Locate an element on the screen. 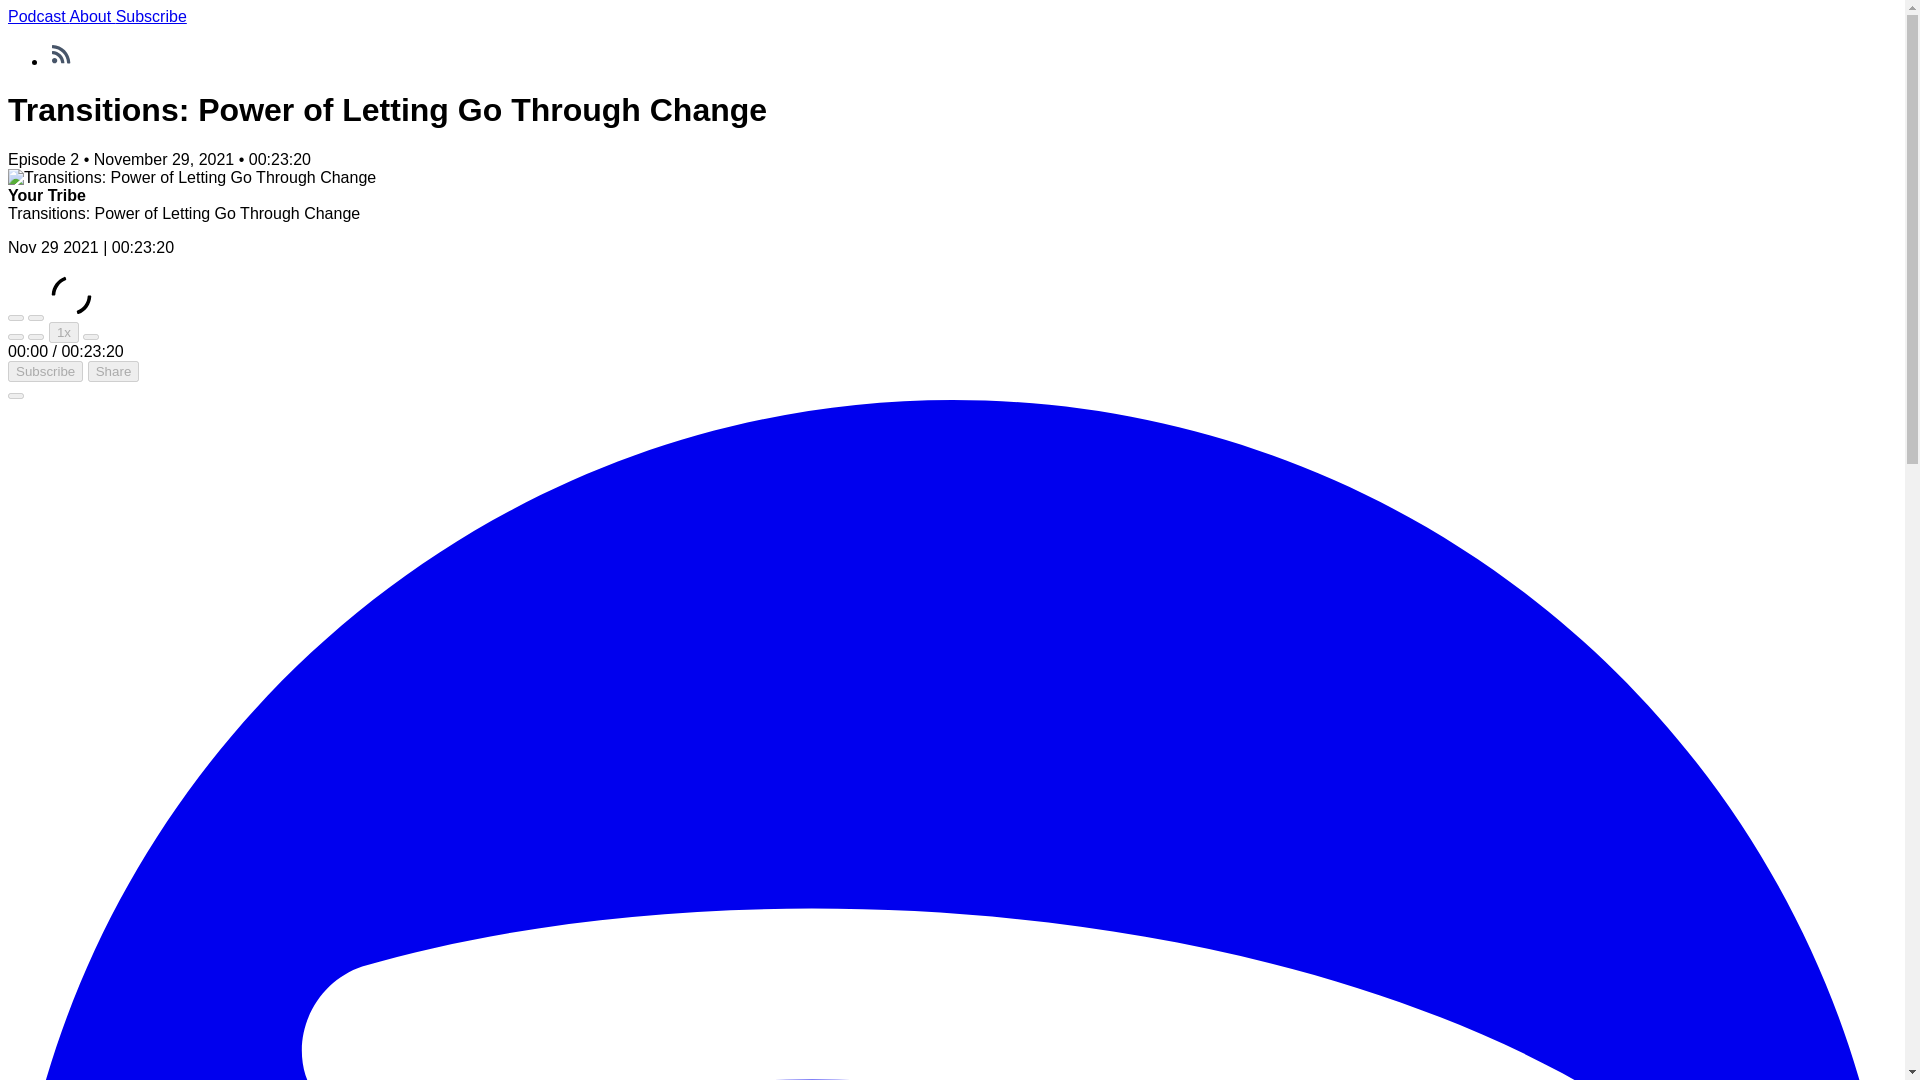  Podcast is located at coordinates (38, 16).